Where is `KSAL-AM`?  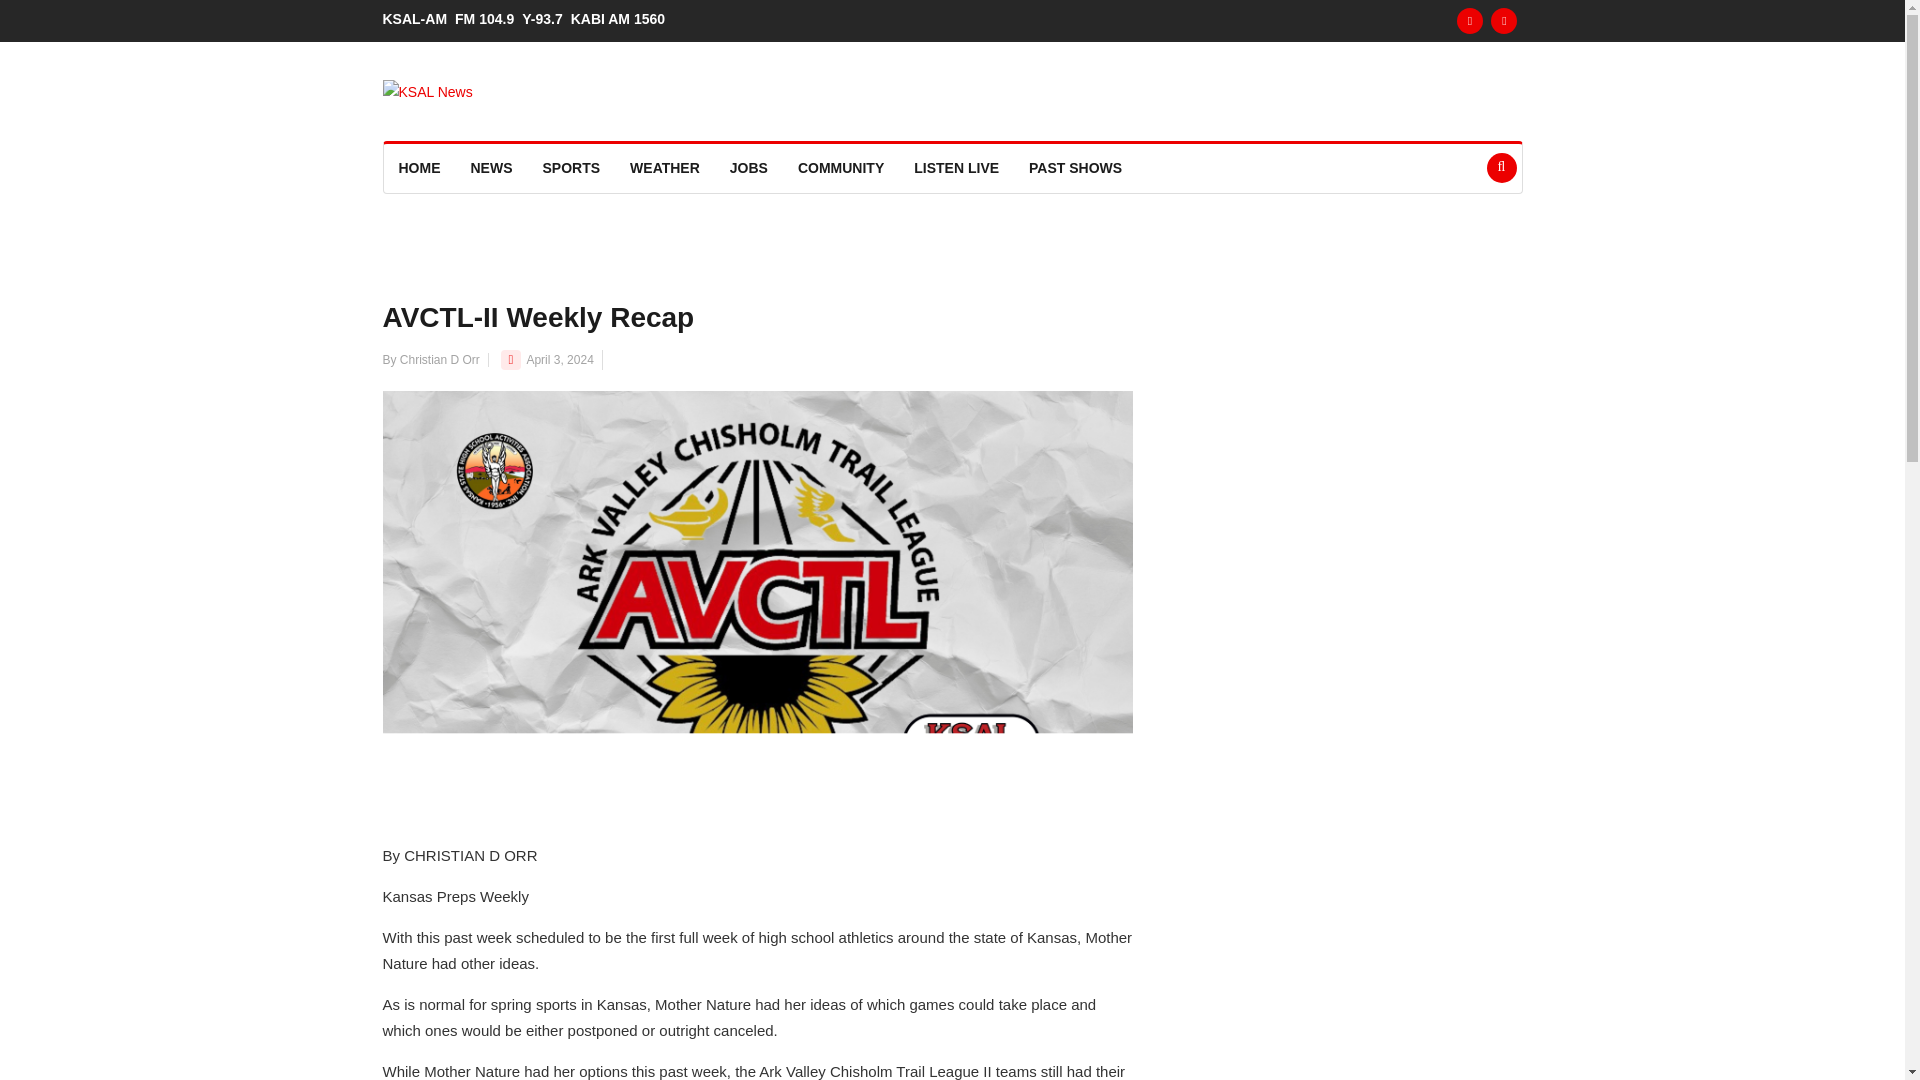 KSAL-AM is located at coordinates (418, 18).